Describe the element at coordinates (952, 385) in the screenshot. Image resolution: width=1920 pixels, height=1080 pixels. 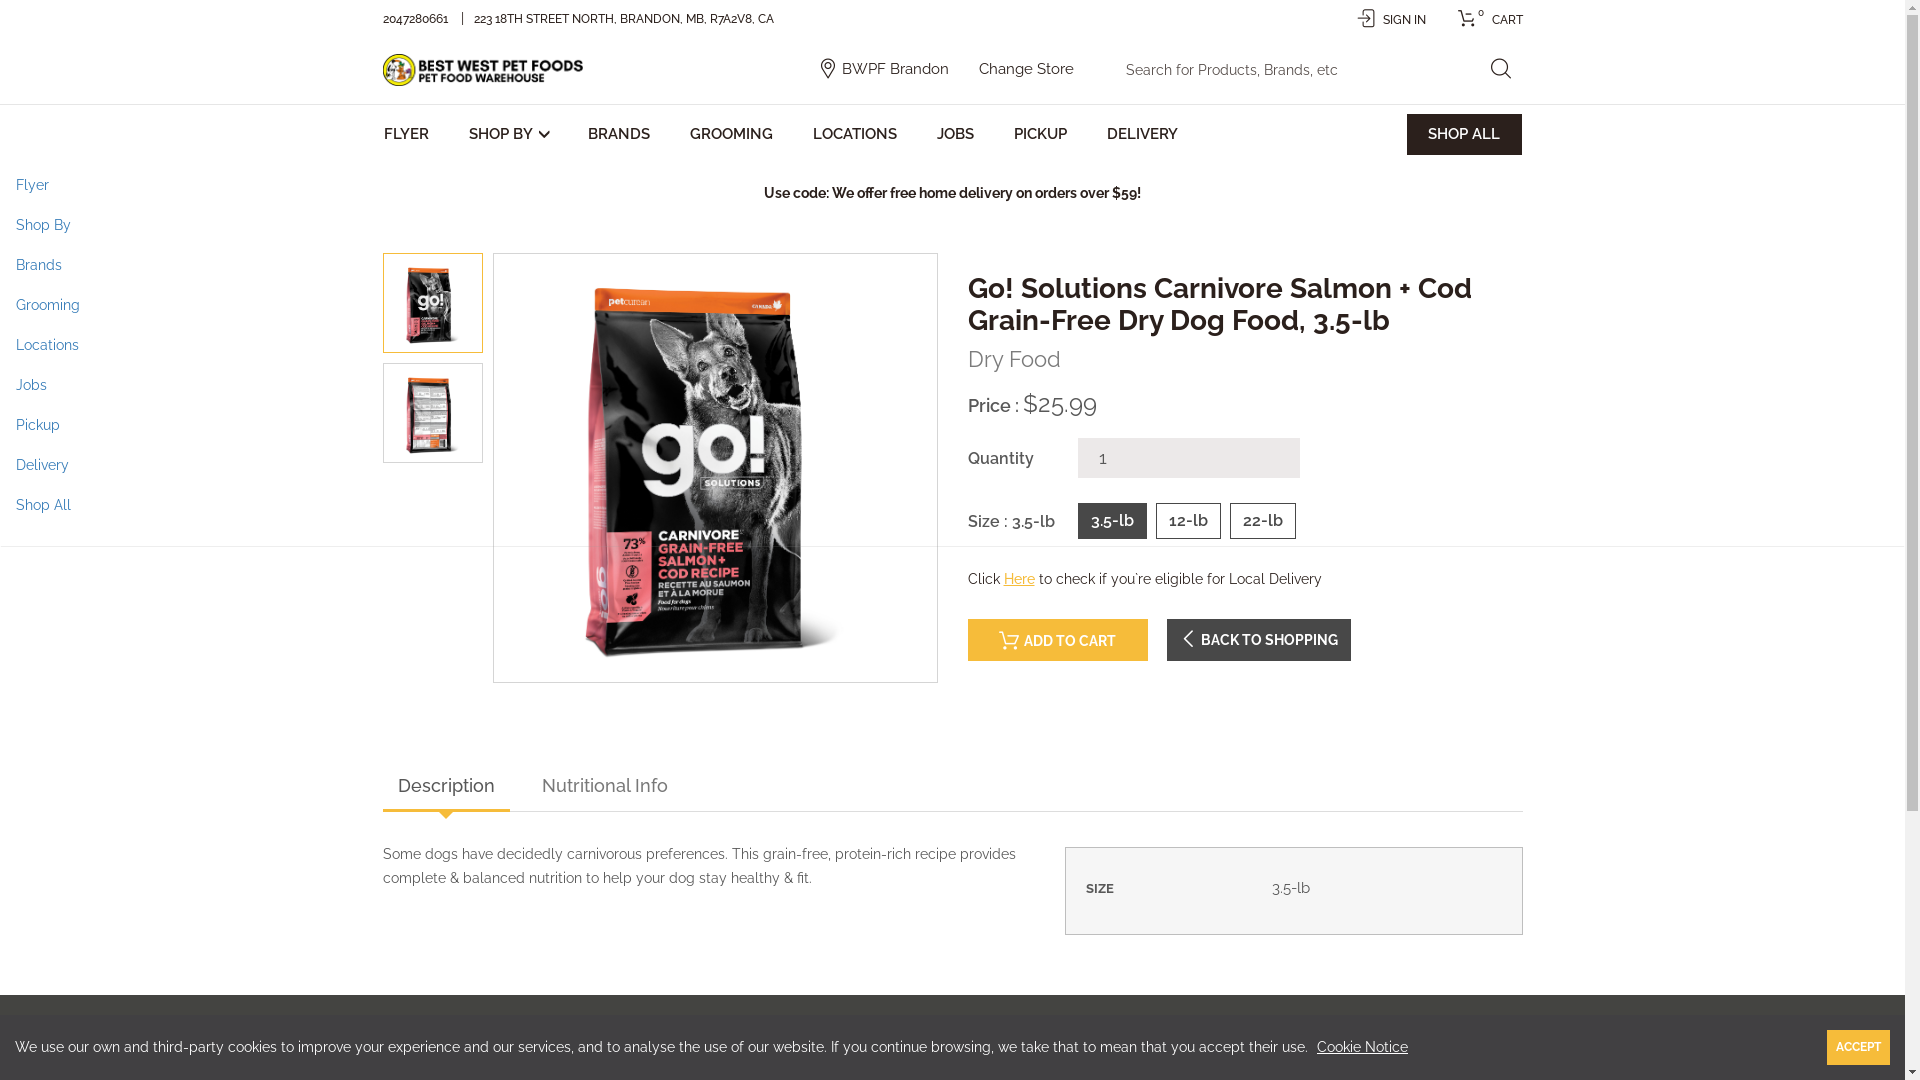
I see `Jobs` at that location.